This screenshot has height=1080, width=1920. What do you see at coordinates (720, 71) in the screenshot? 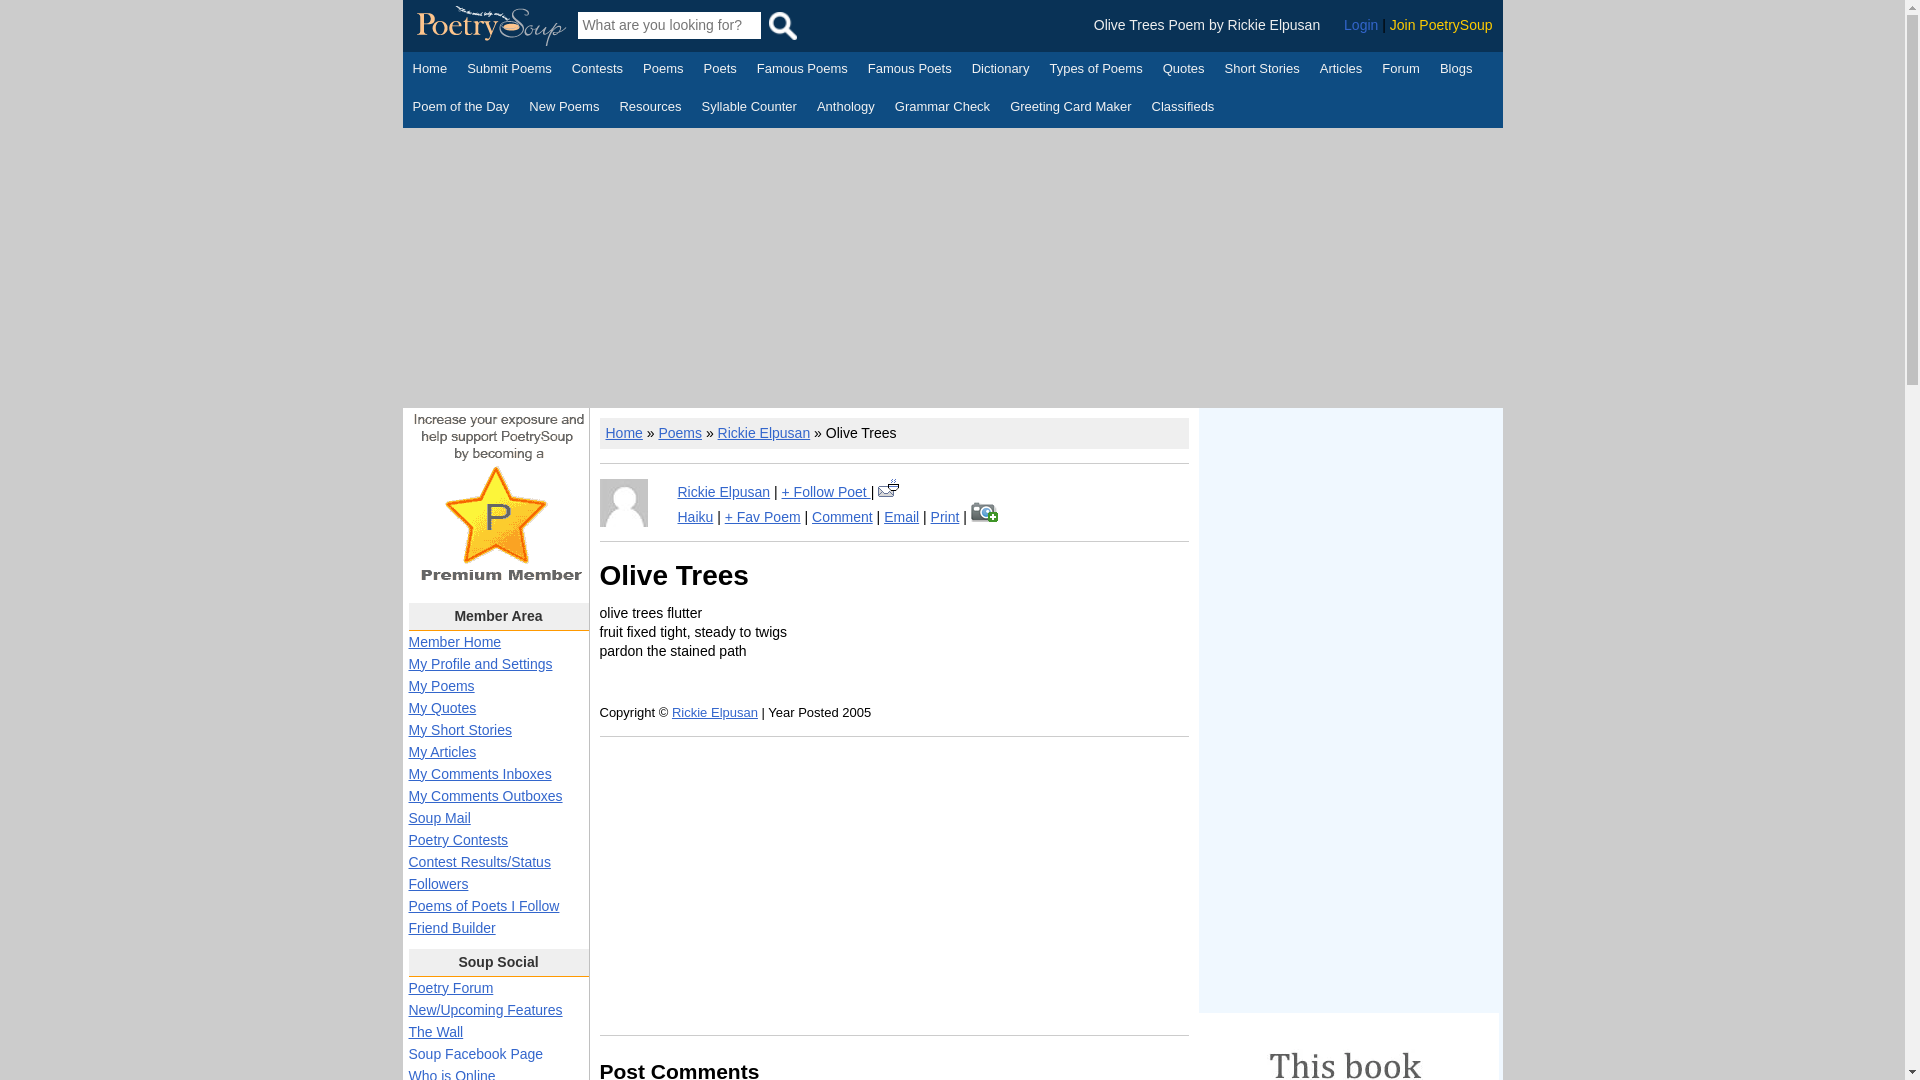
I see `Poets` at bounding box center [720, 71].